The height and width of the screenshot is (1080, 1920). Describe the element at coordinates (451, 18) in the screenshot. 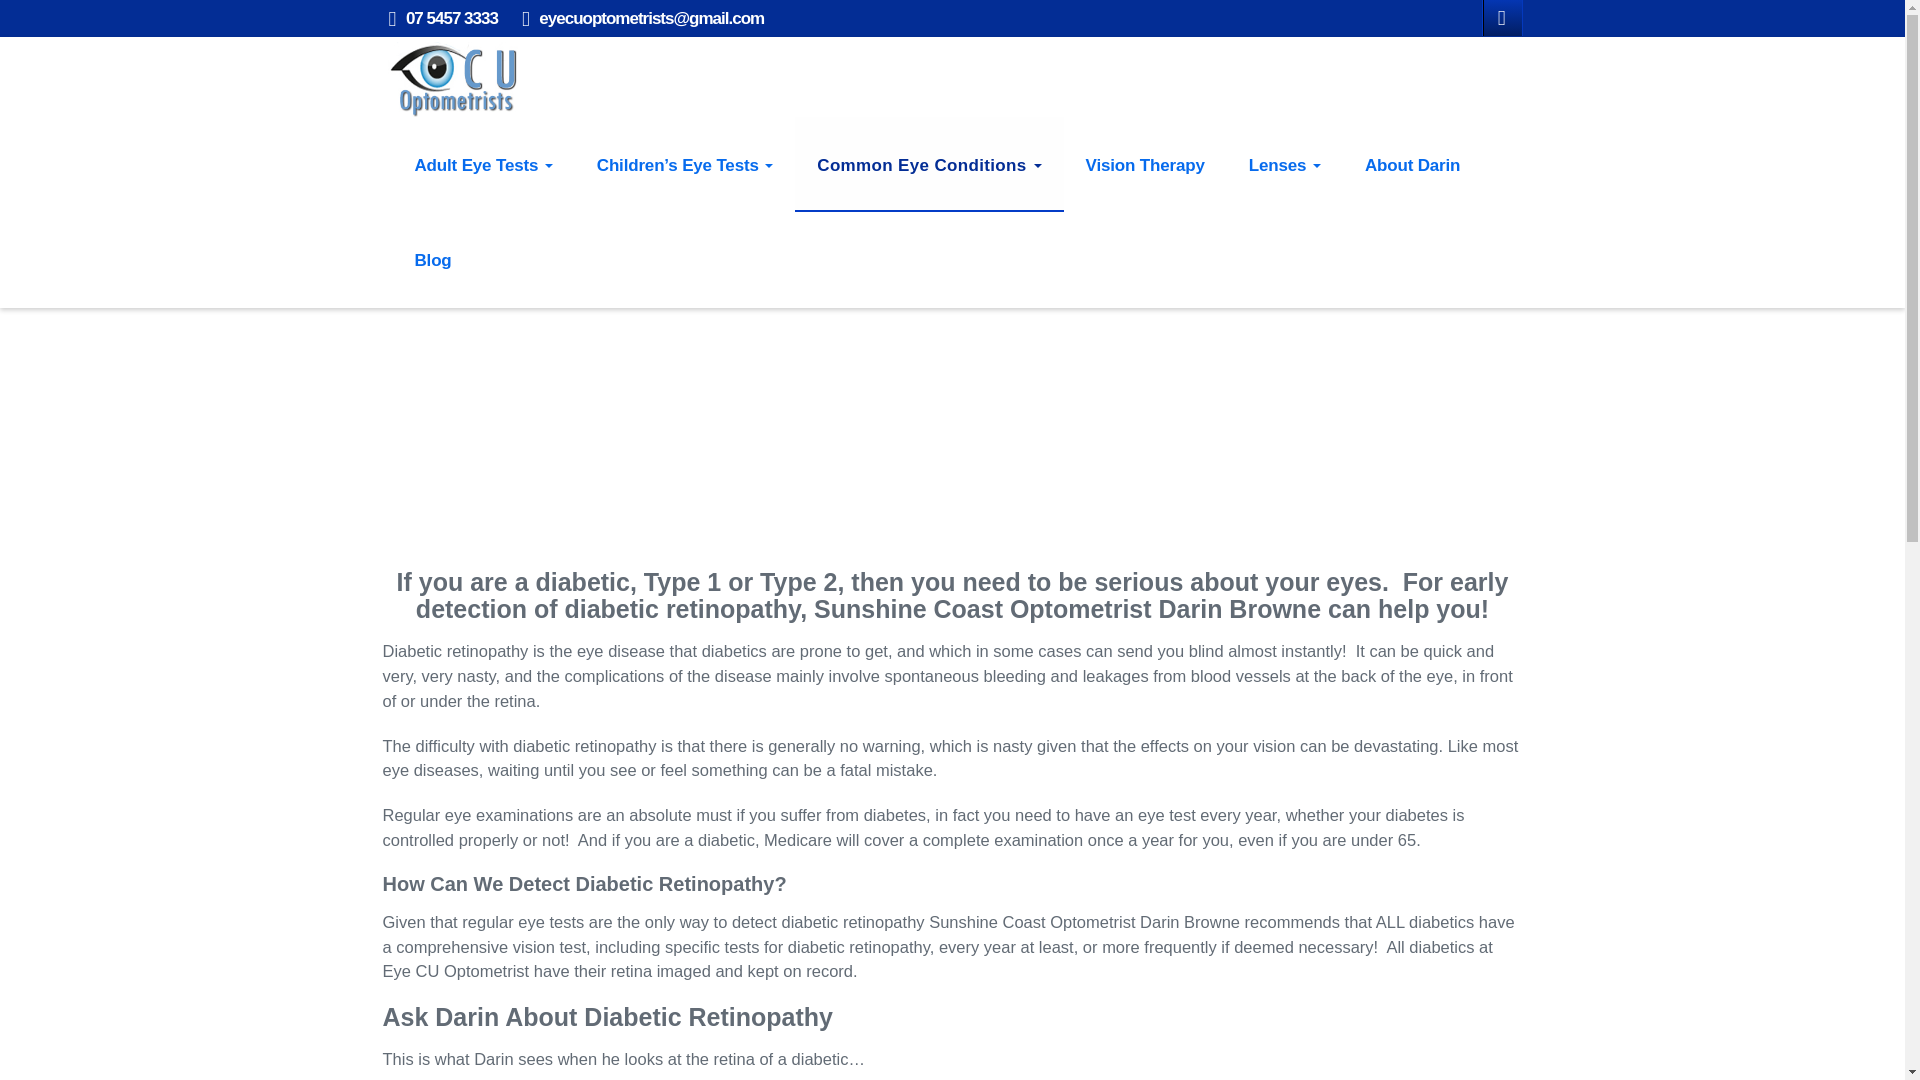

I see `07 5457 3333` at that location.